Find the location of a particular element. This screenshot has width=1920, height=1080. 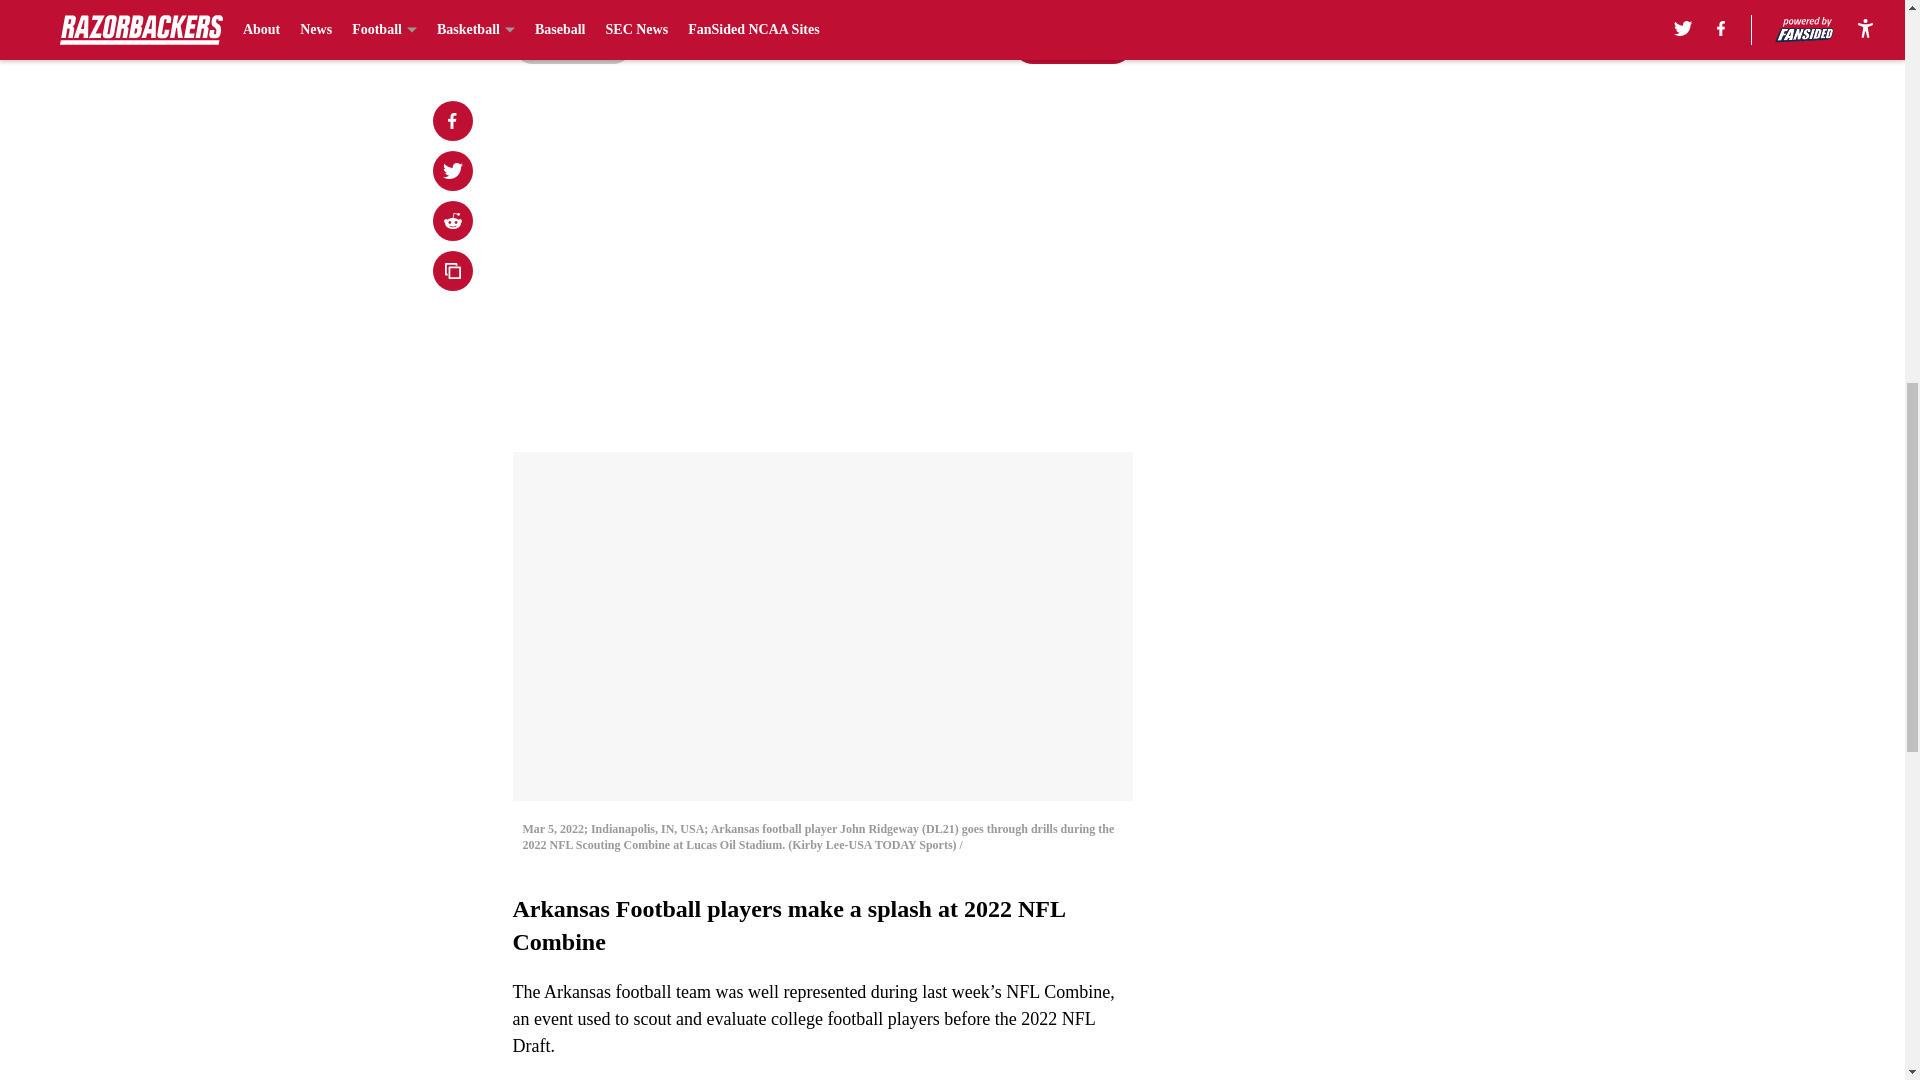

Next is located at coordinates (1072, 43).